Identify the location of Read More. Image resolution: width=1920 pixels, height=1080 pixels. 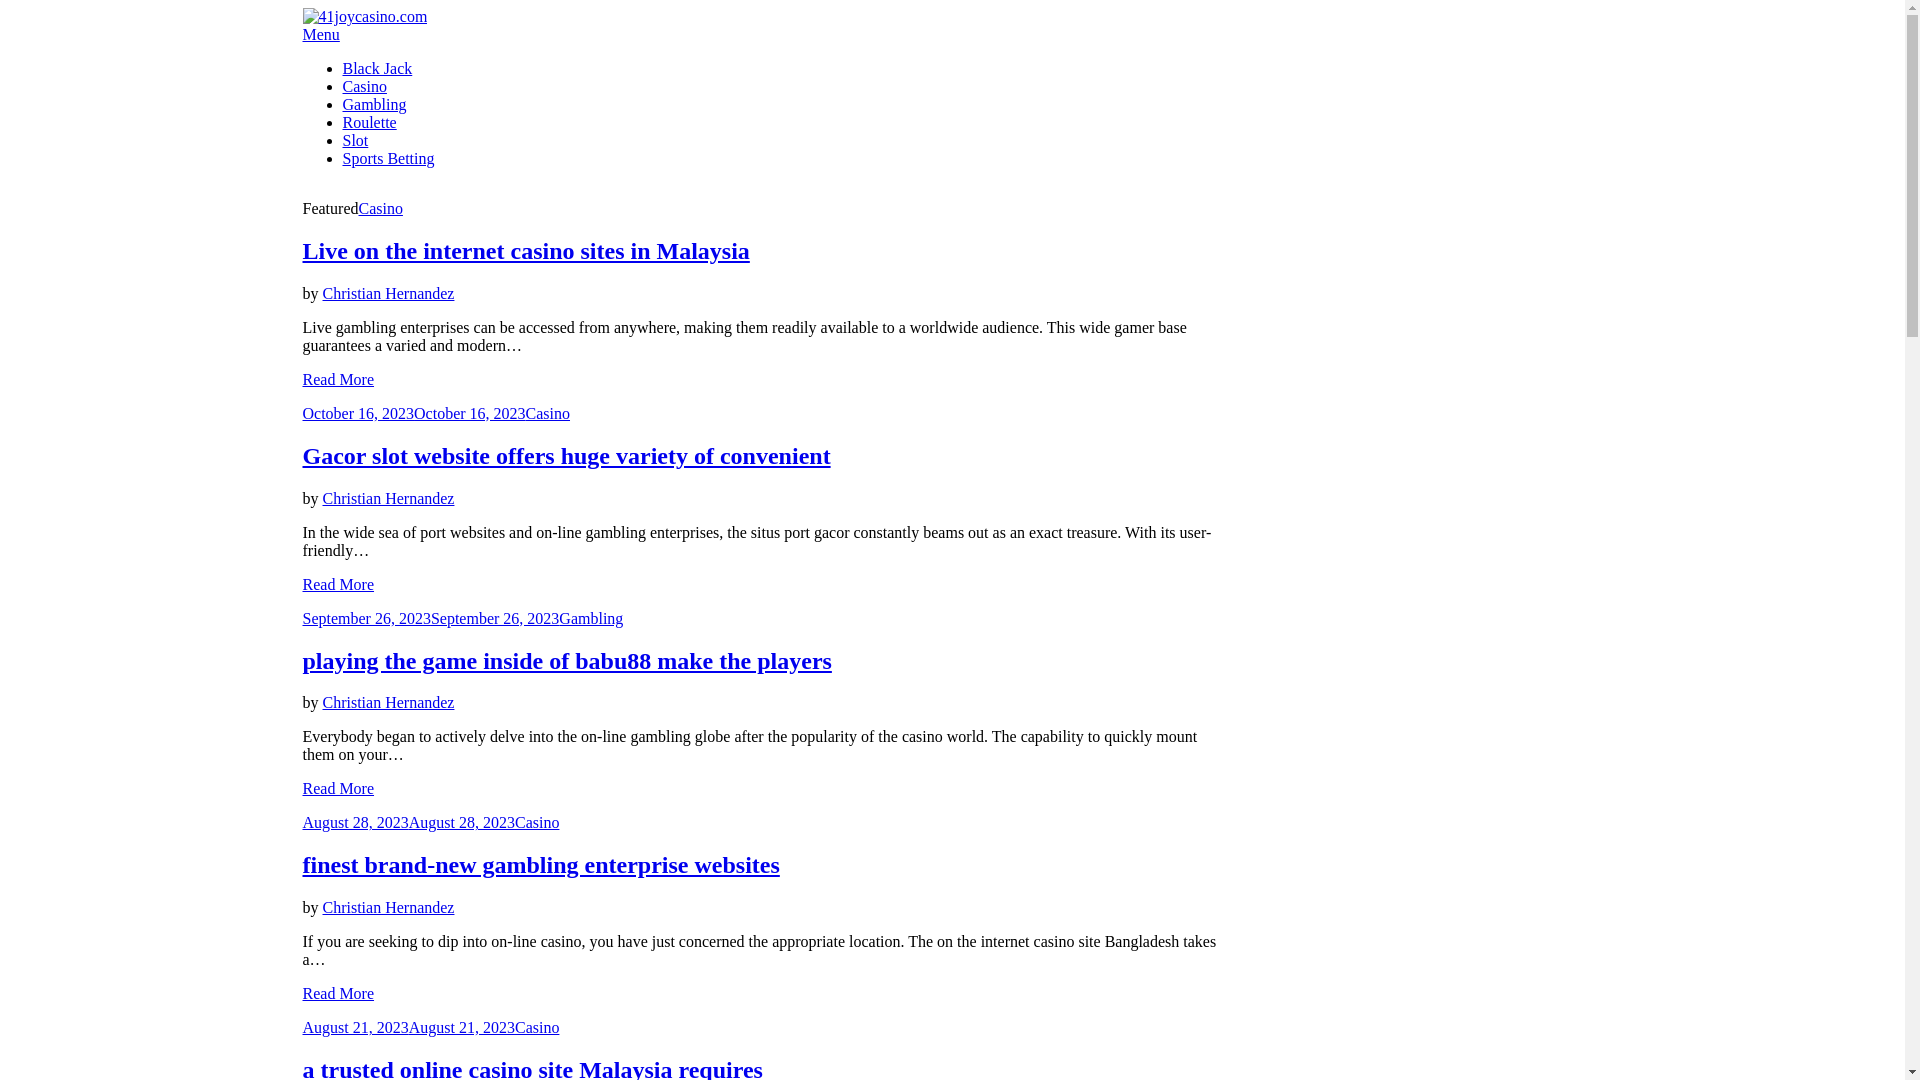
(338, 584).